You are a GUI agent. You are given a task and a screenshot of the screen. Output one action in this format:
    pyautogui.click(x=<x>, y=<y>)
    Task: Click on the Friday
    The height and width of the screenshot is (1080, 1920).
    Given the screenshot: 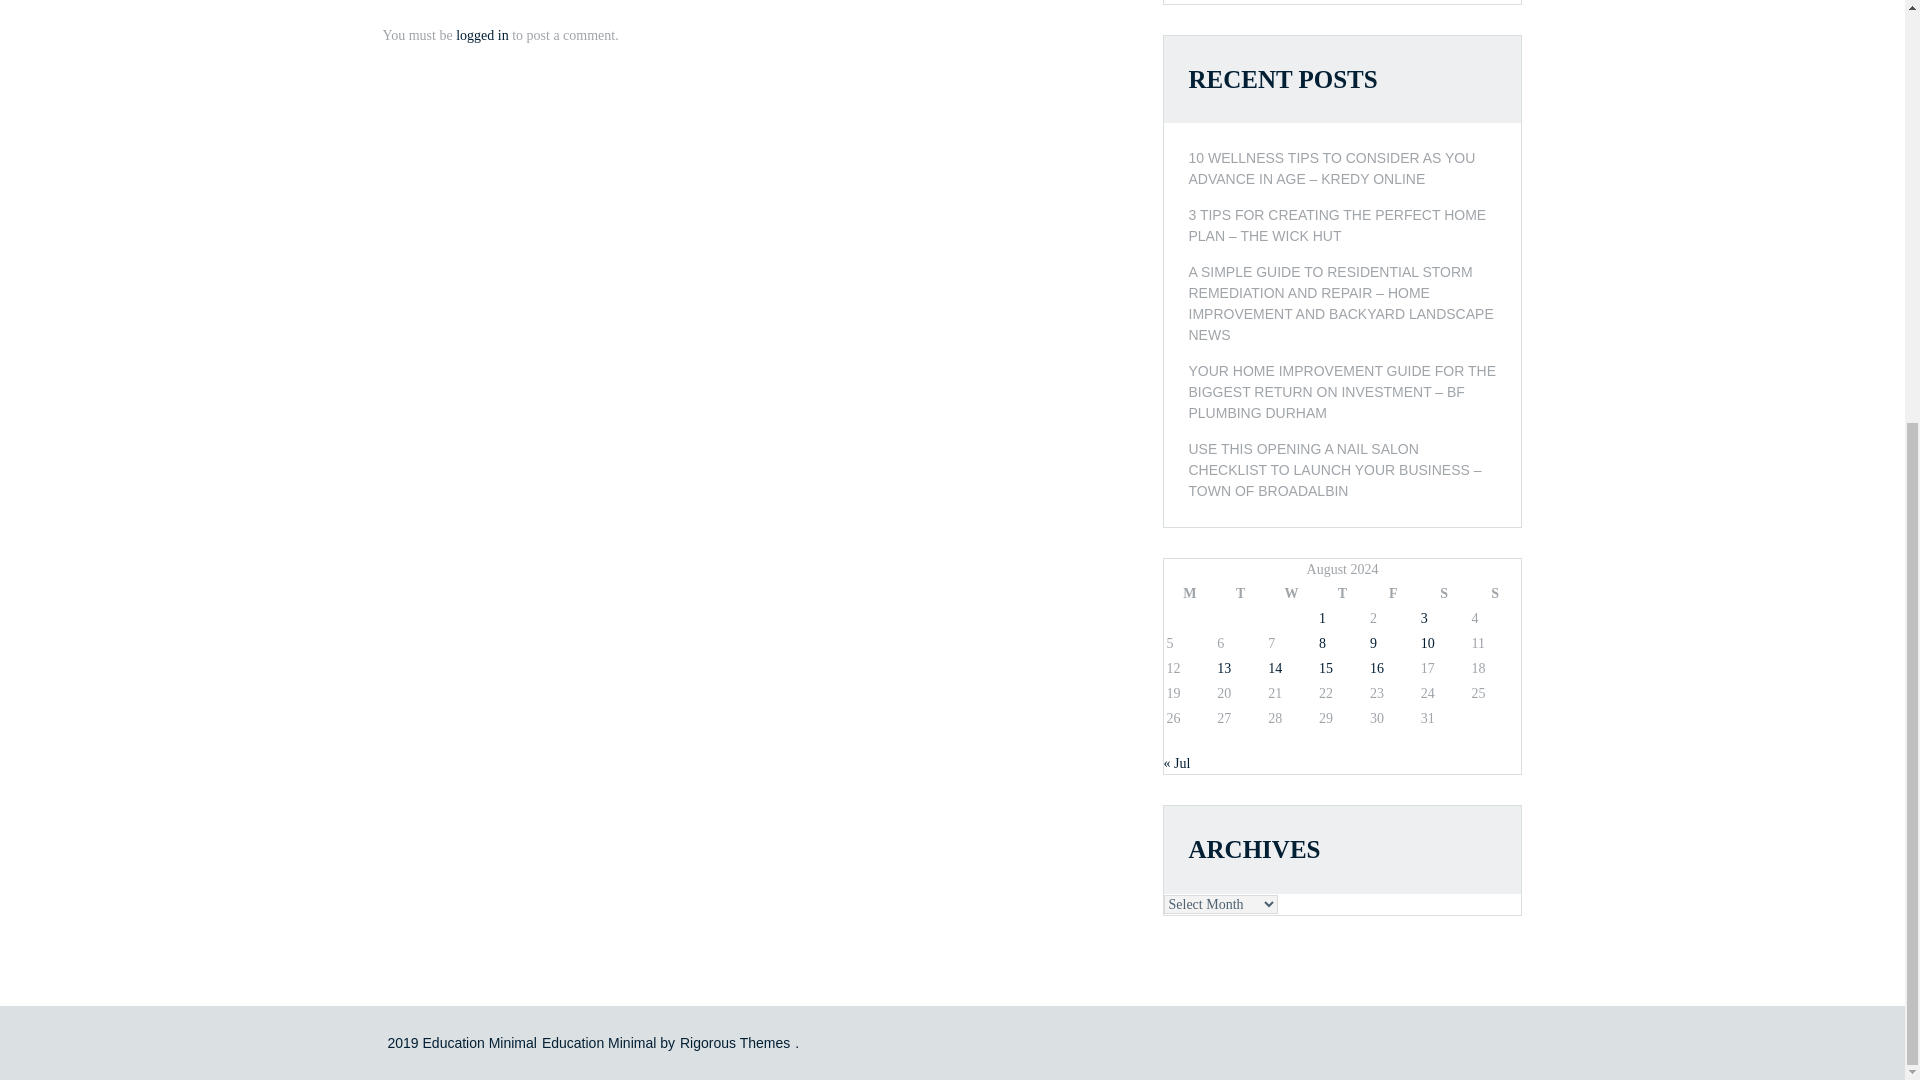 What is the action you would take?
    pyautogui.click(x=1393, y=593)
    